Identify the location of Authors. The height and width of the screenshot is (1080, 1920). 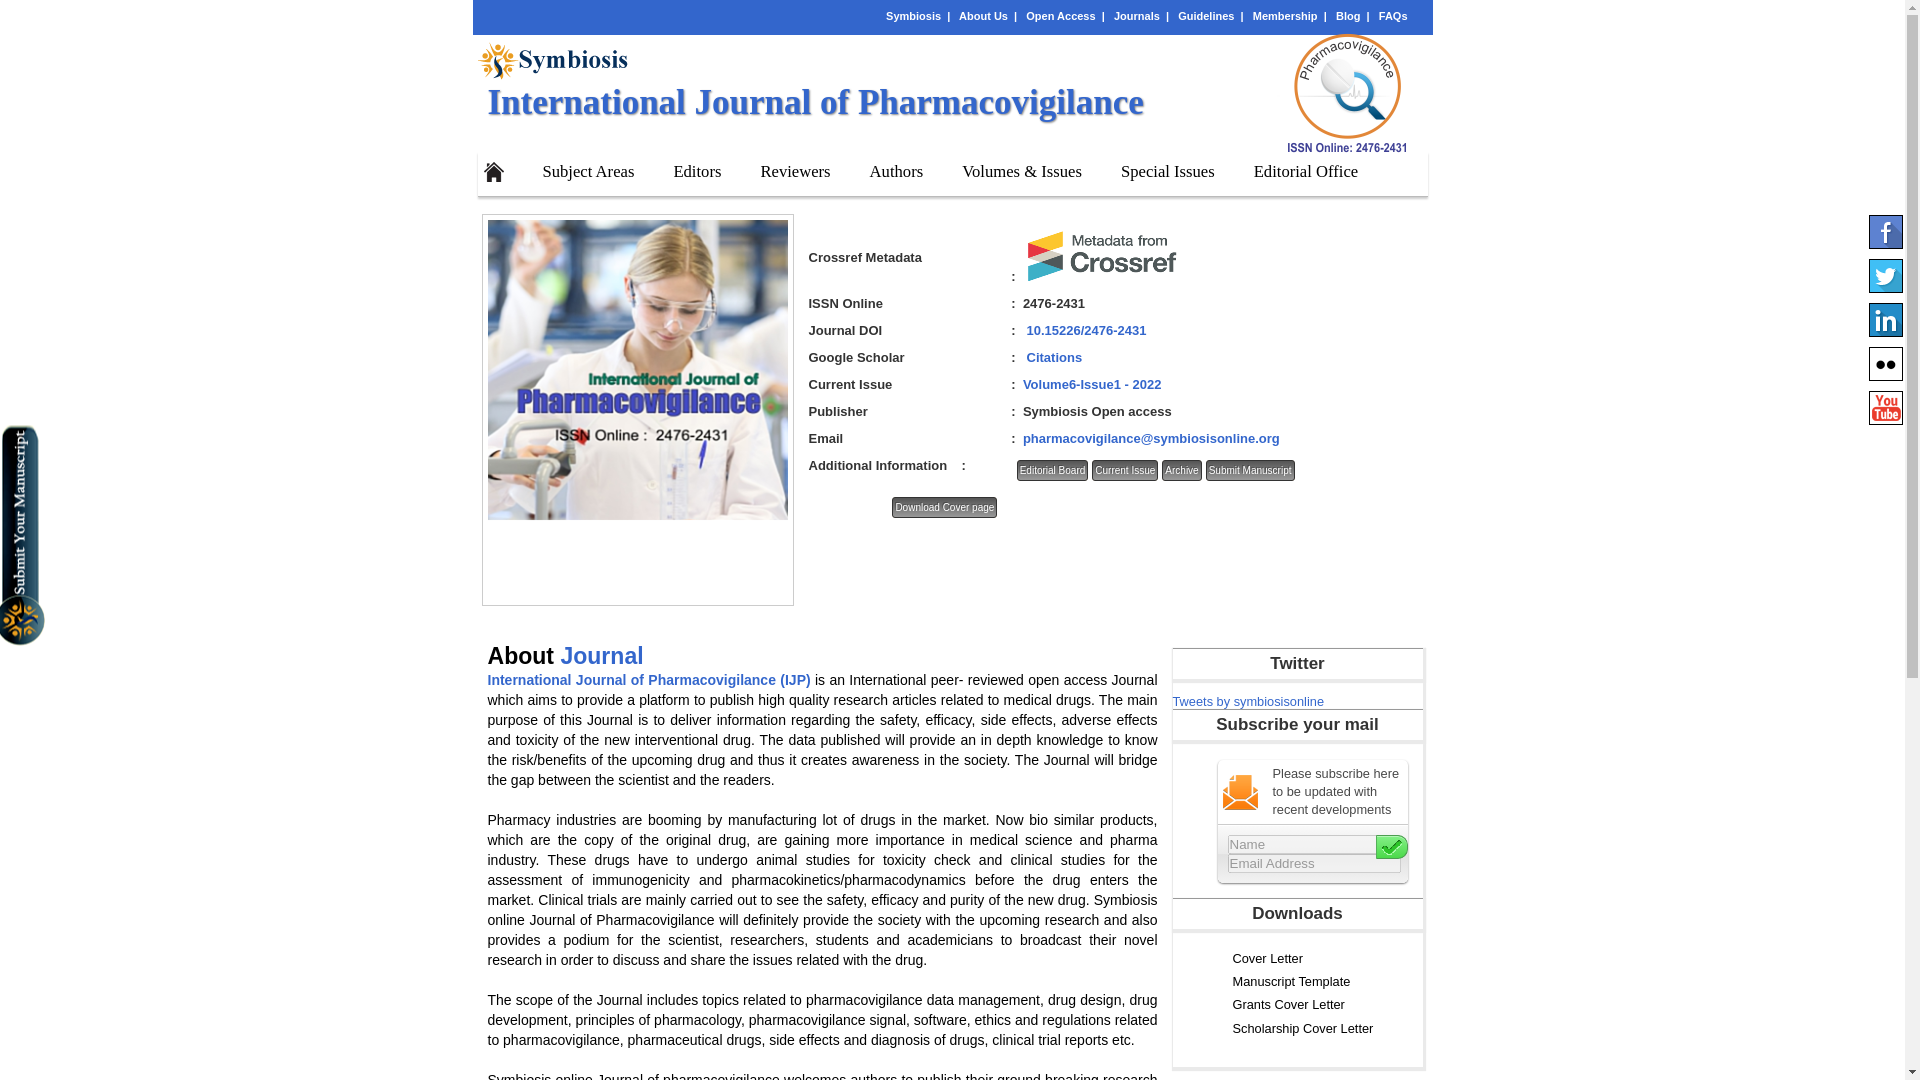
(894, 168).